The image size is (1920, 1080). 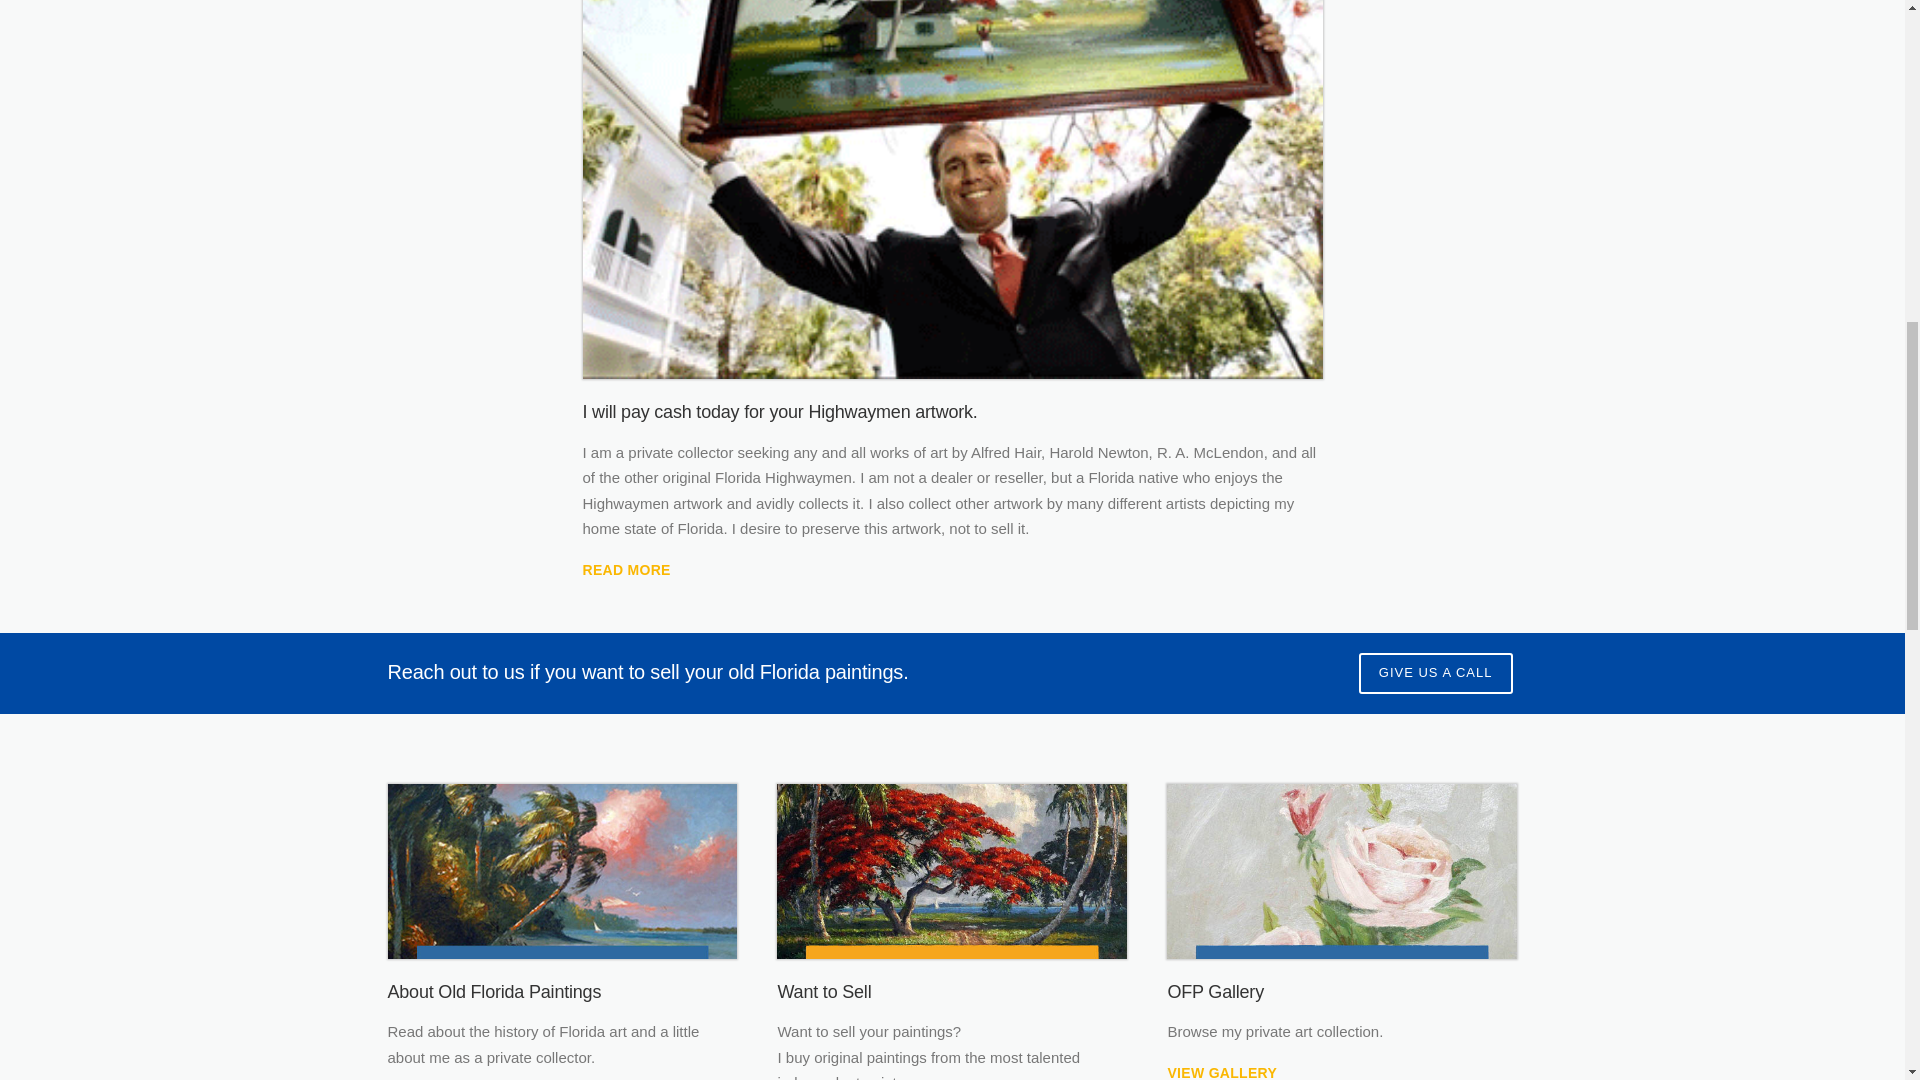 I want to click on READ MORE, so click(x=626, y=569).